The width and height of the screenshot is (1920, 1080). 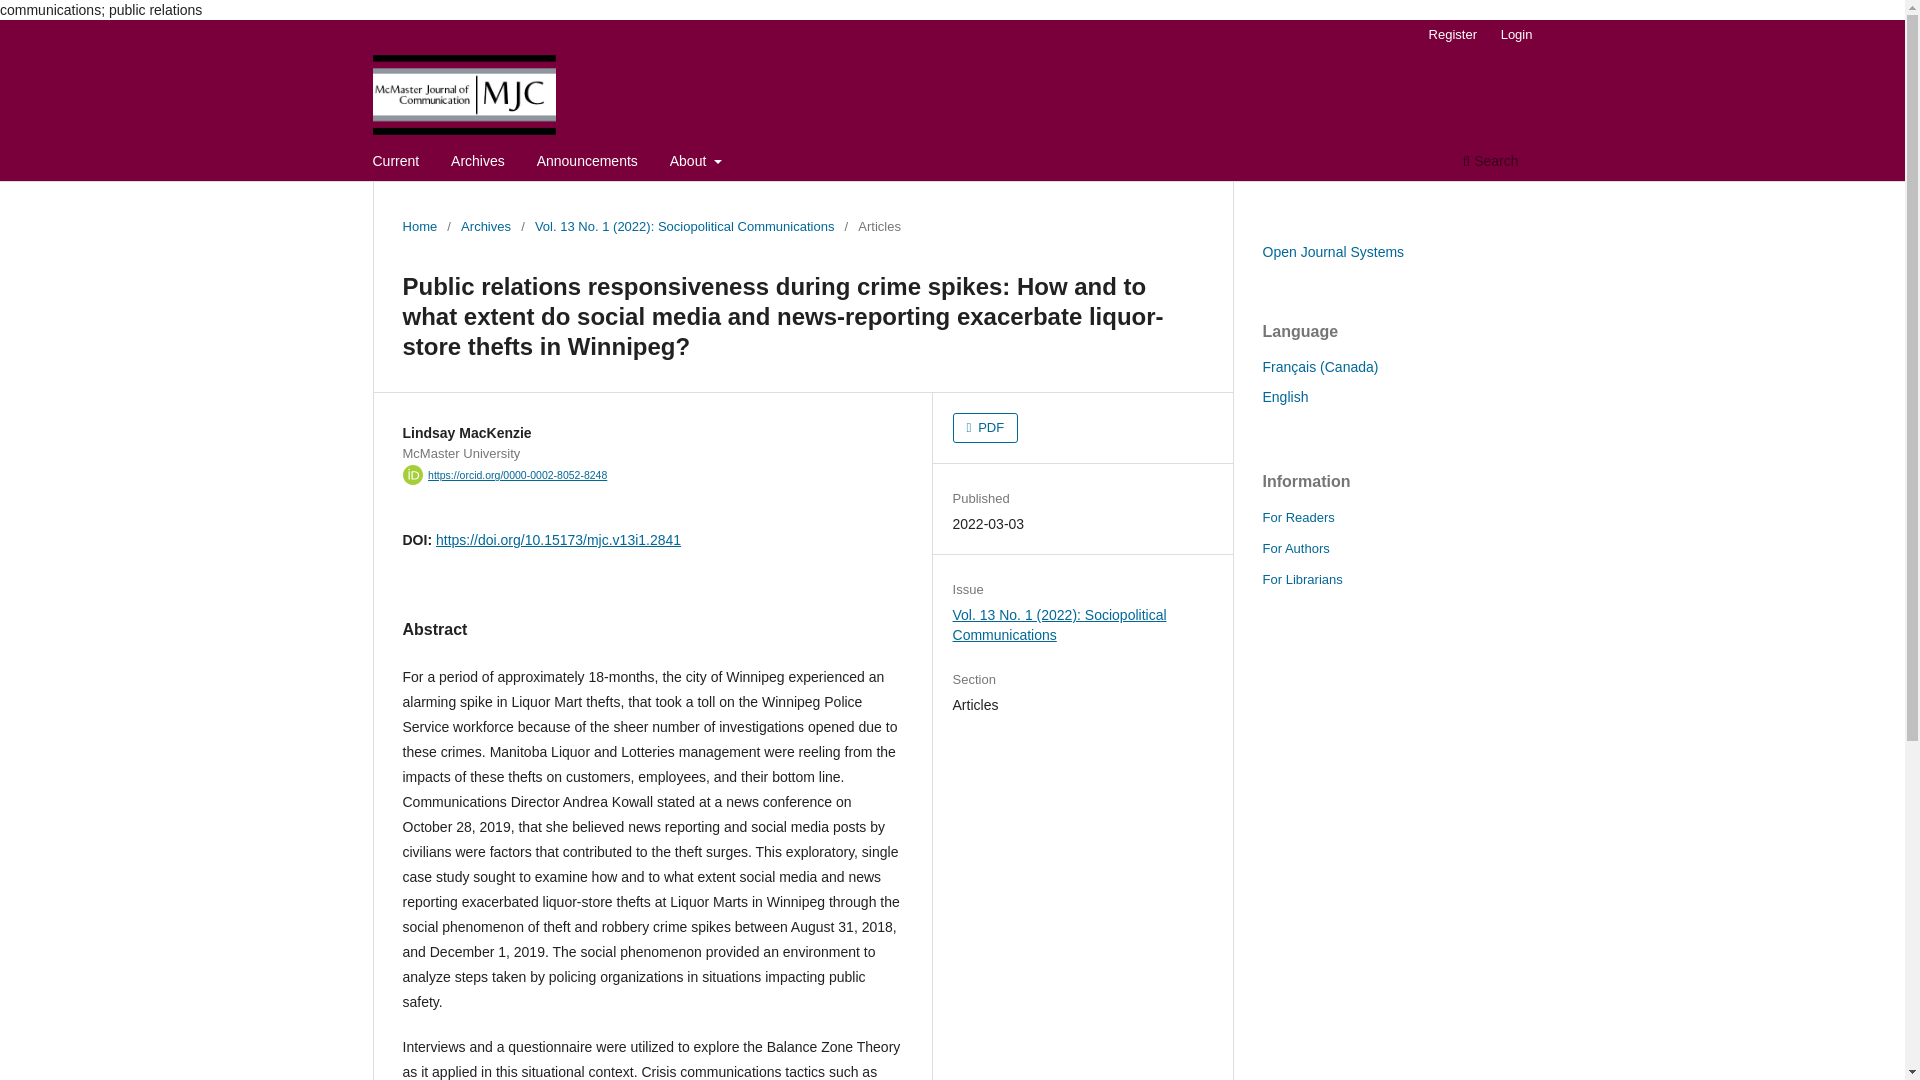 I want to click on Current, so click(x=396, y=163).